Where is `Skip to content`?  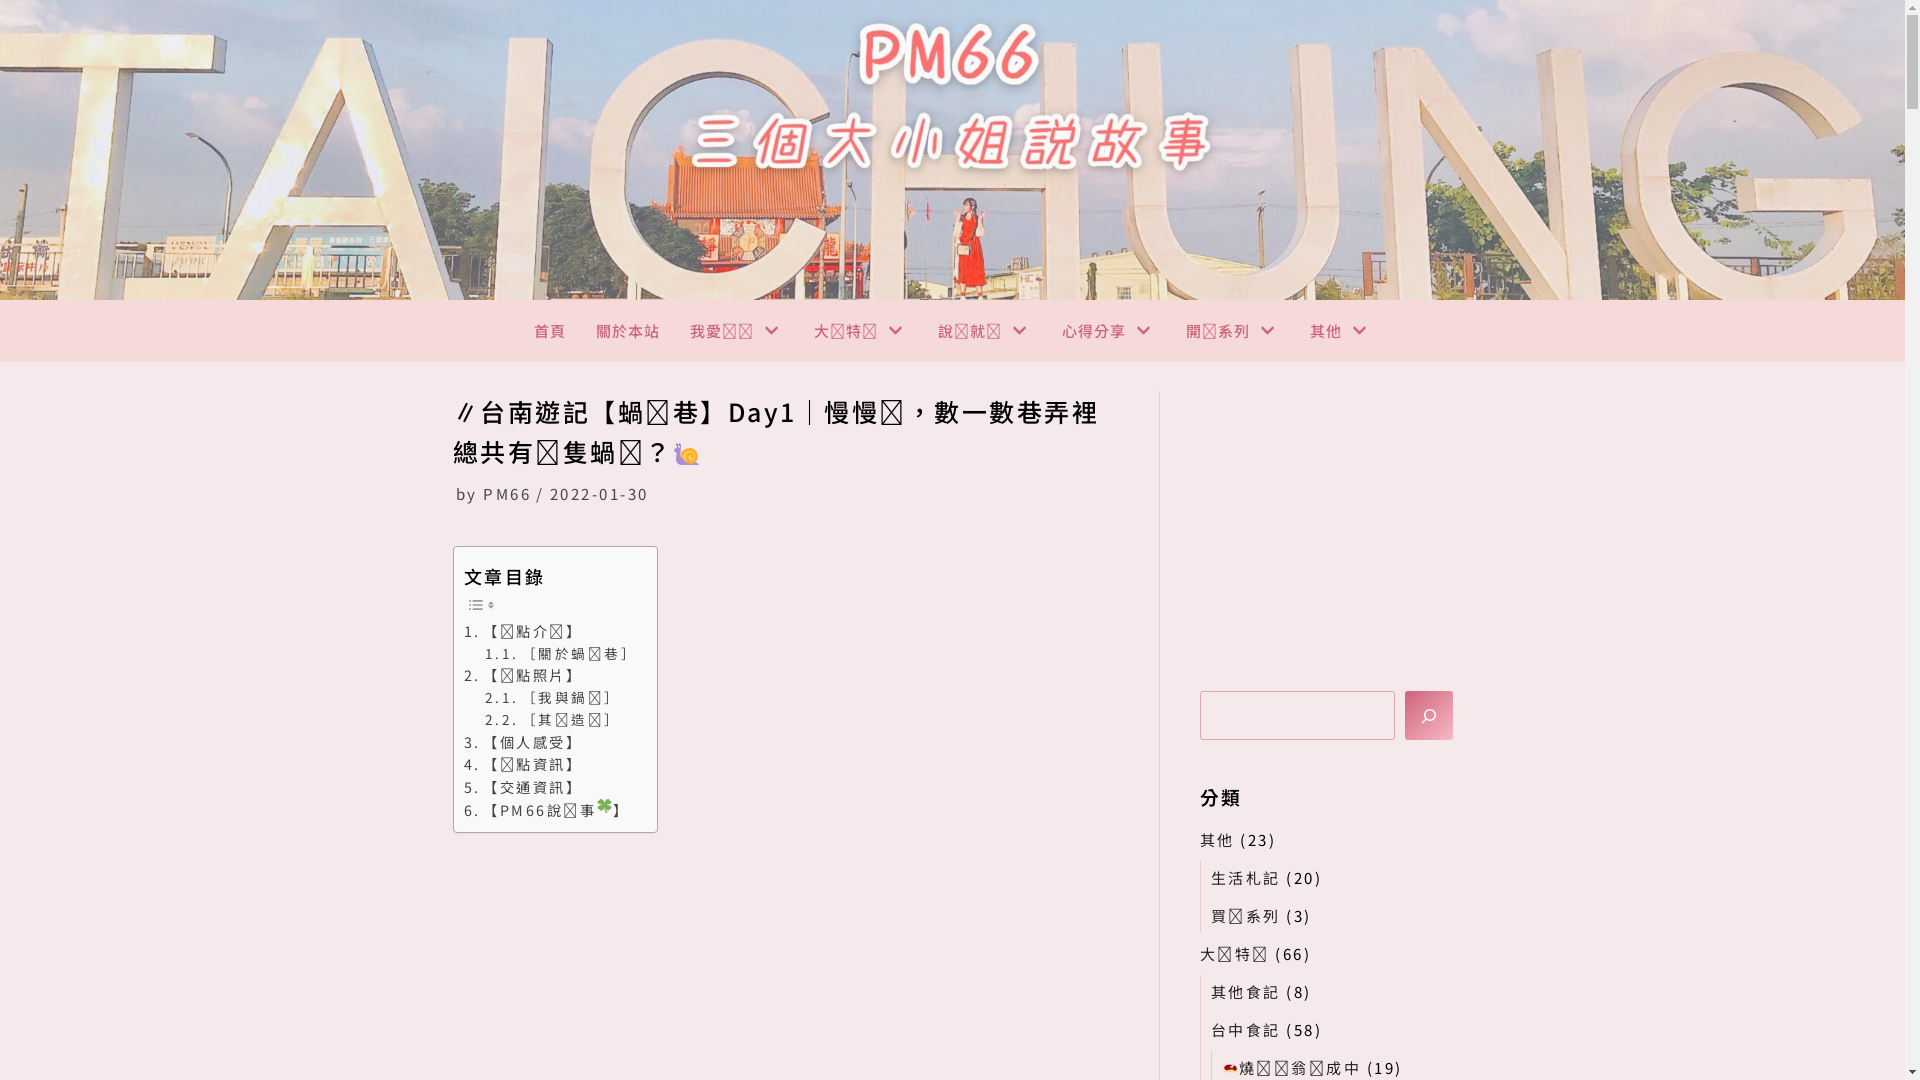
Skip to content is located at coordinates (20, 42).